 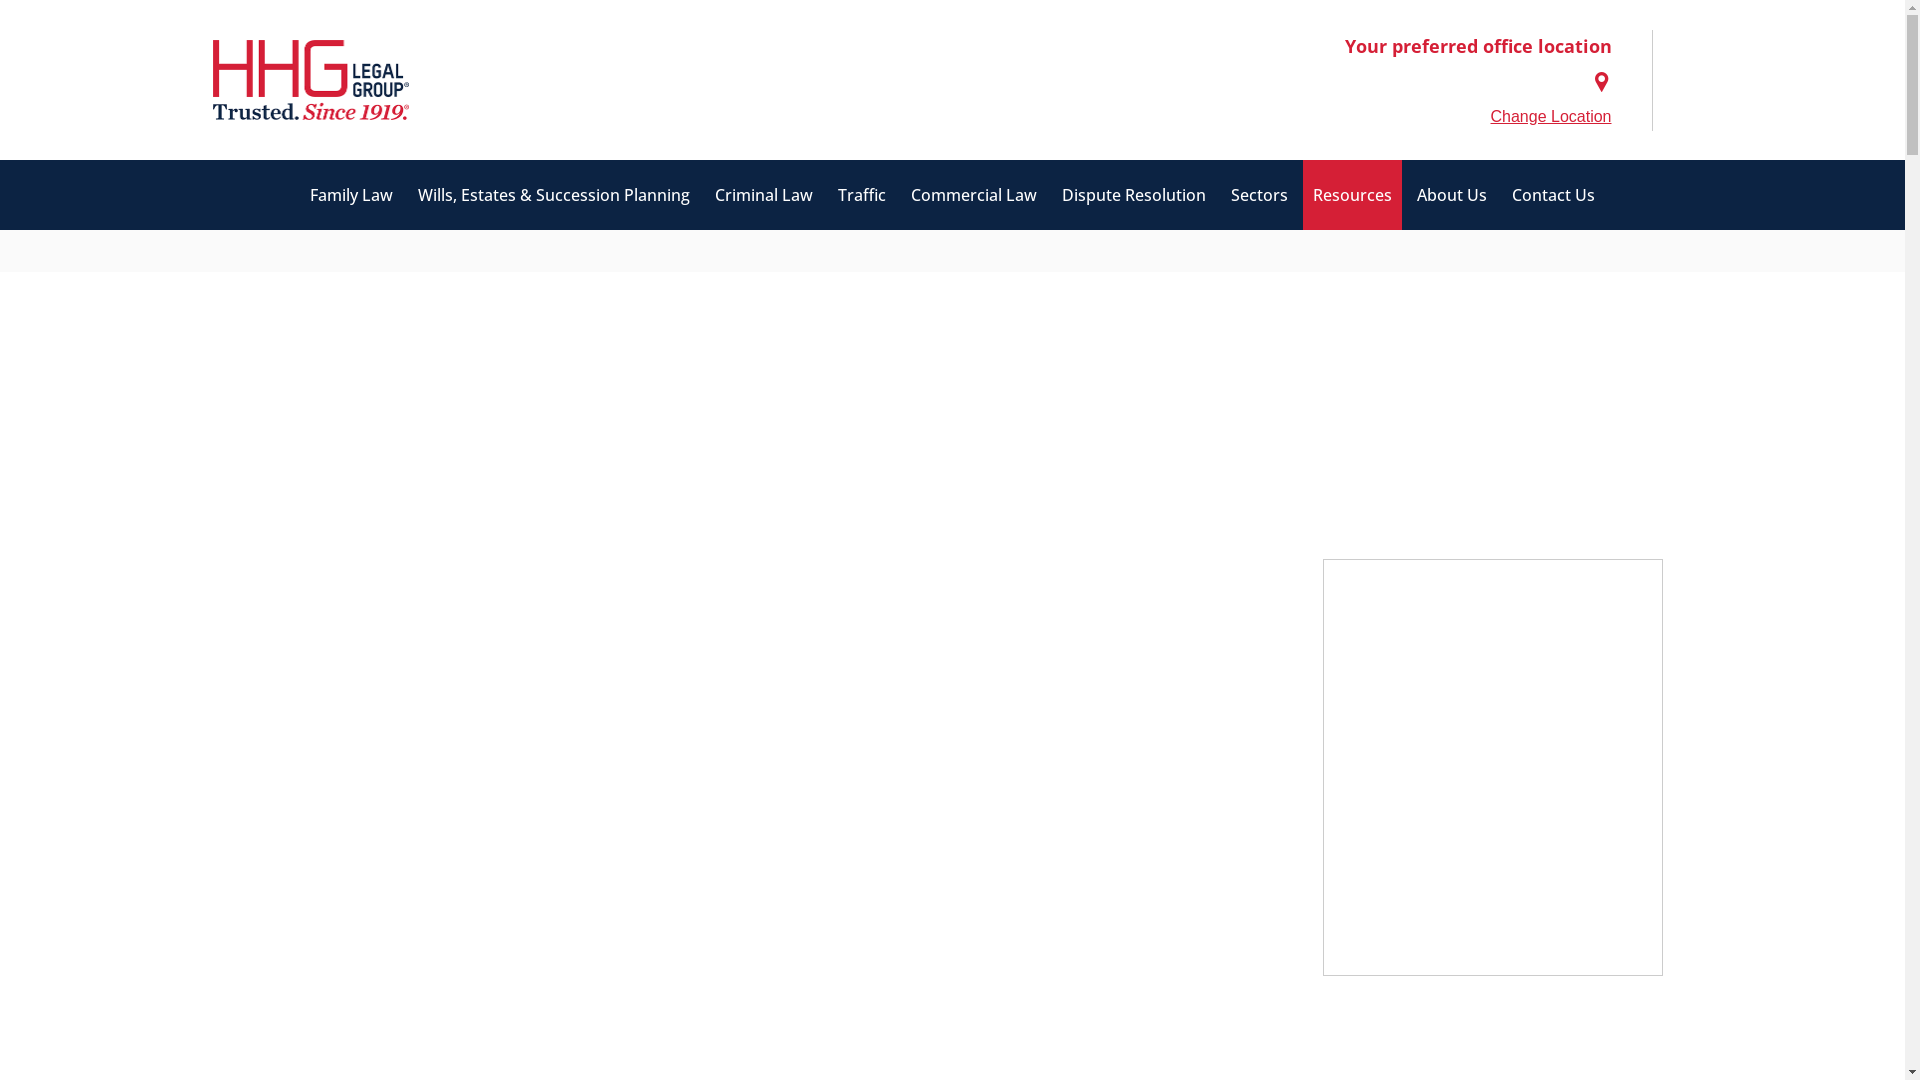 I want to click on Wills, Estates & Succession Planning, so click(x=554, y=195).